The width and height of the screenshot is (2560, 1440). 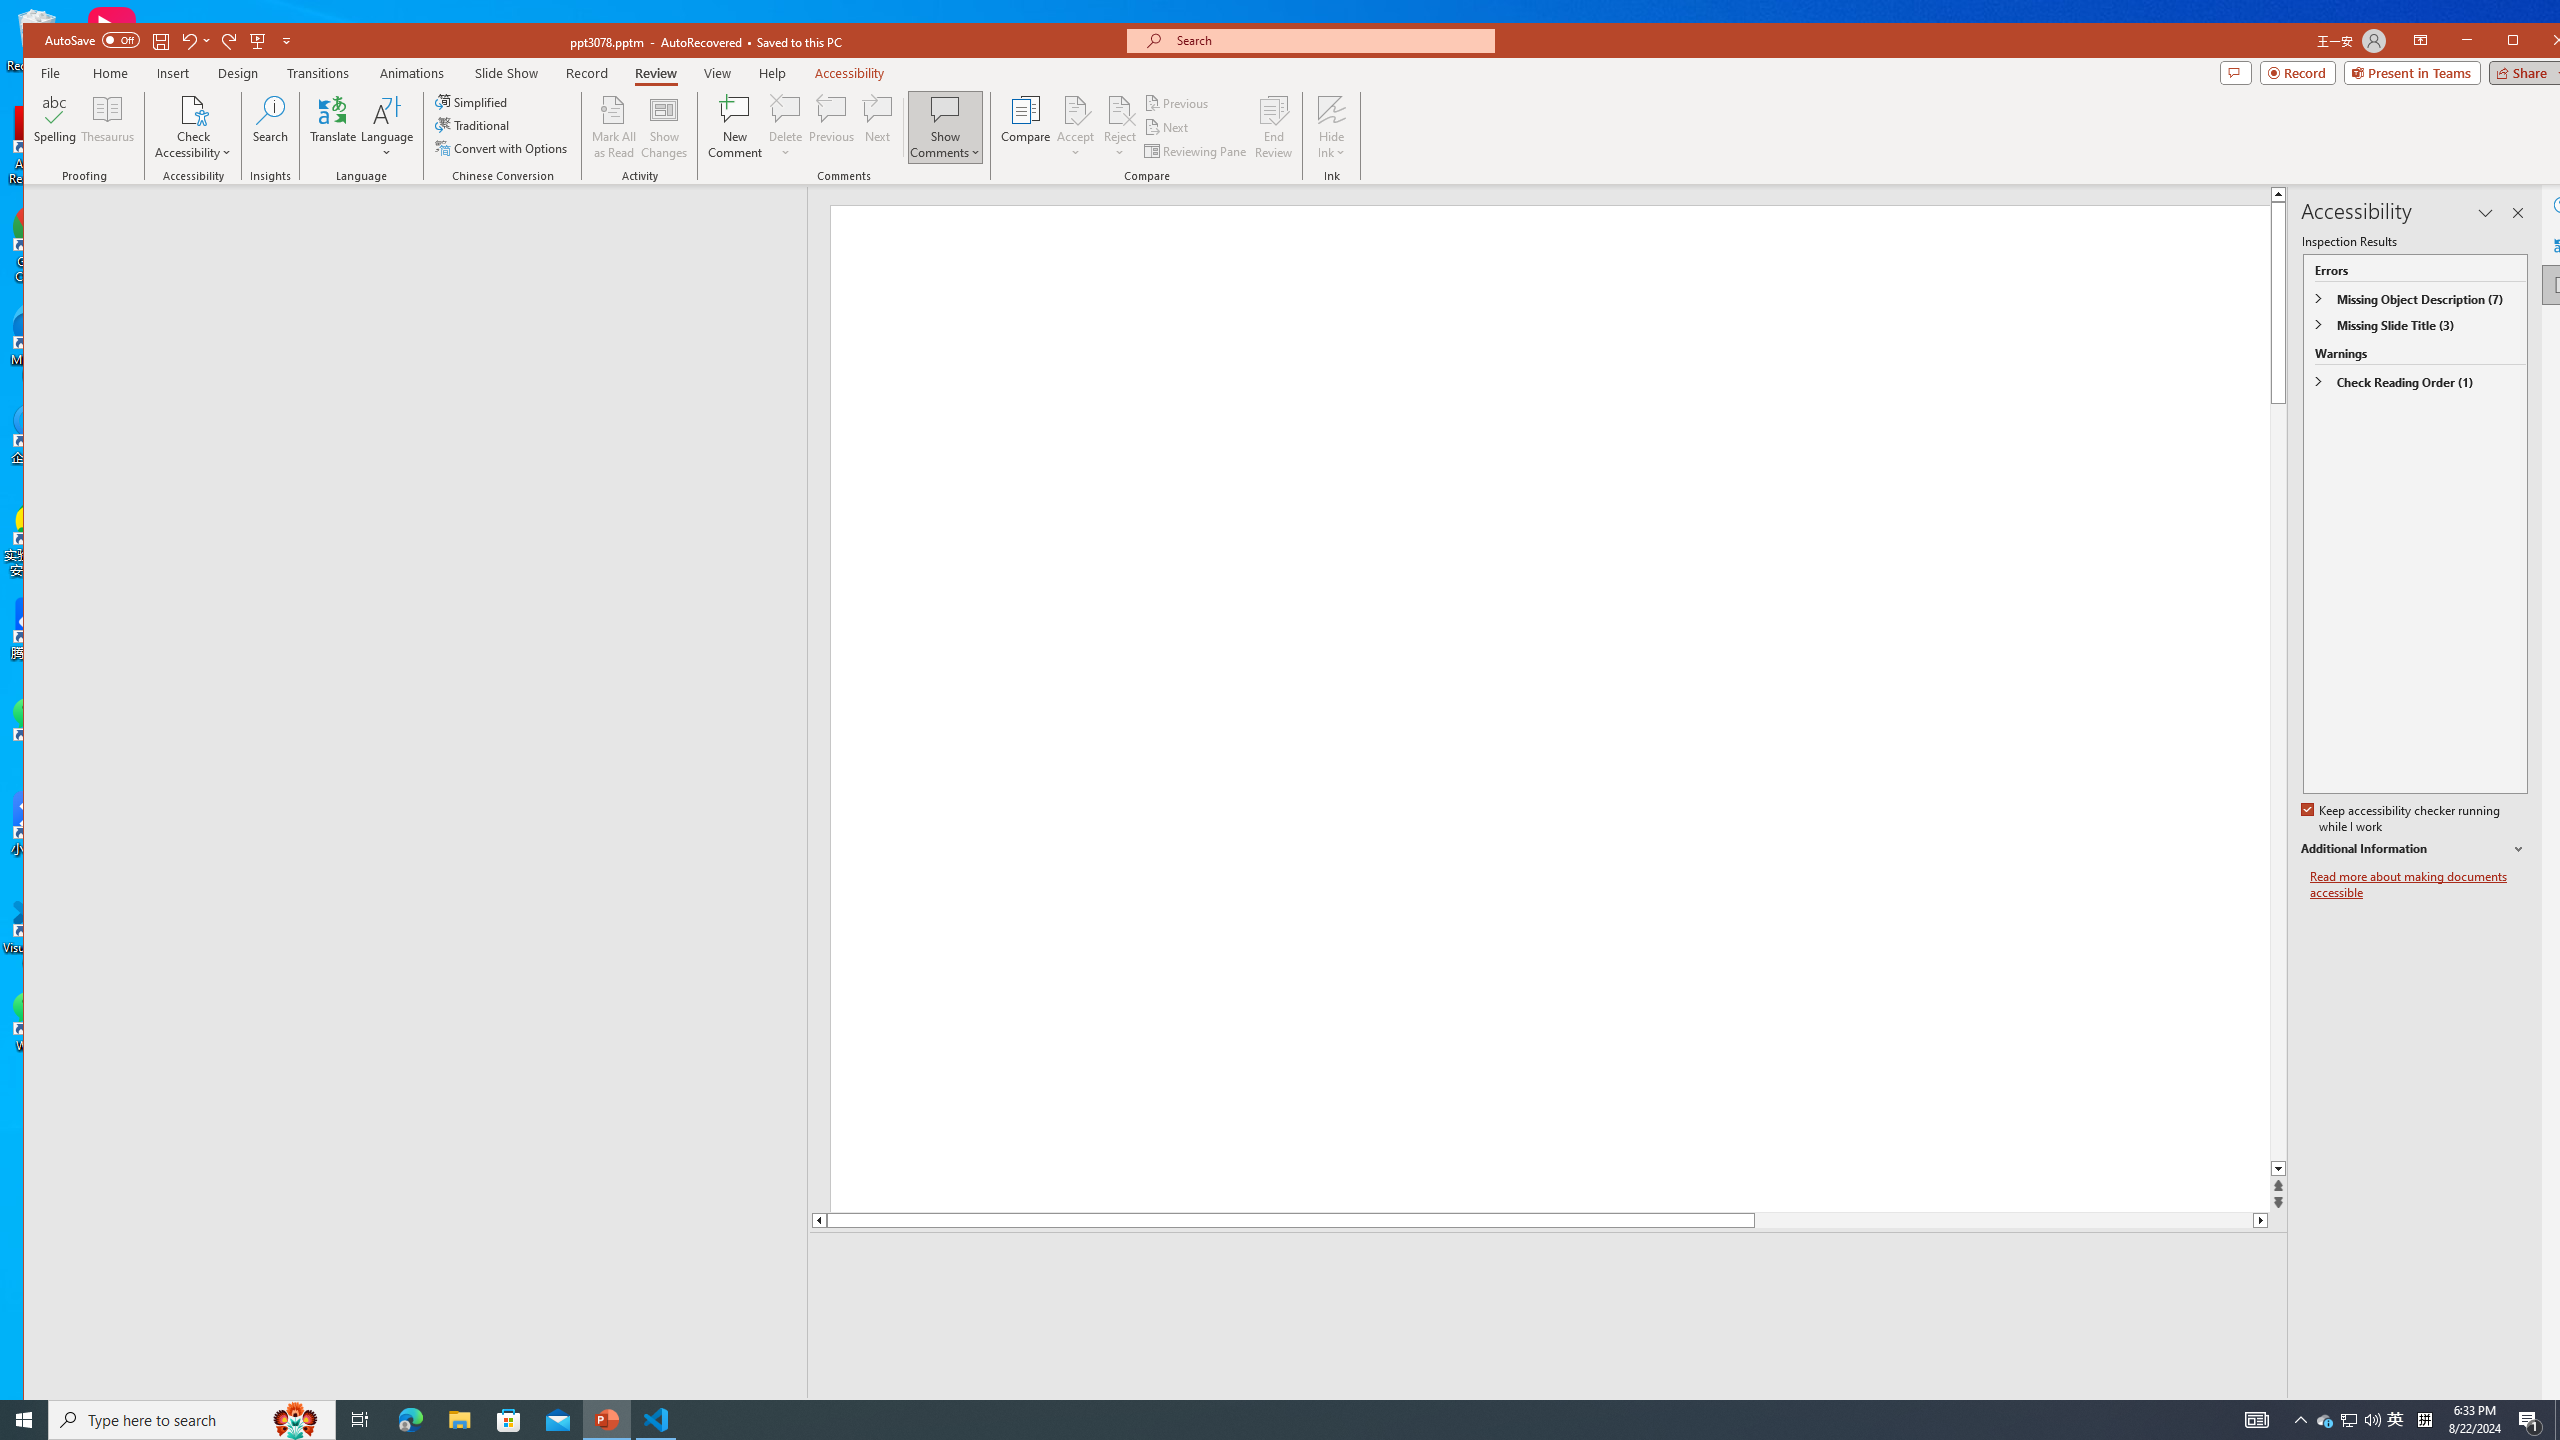 I want to click on Thesaurus..., so click(x=108, y=127).